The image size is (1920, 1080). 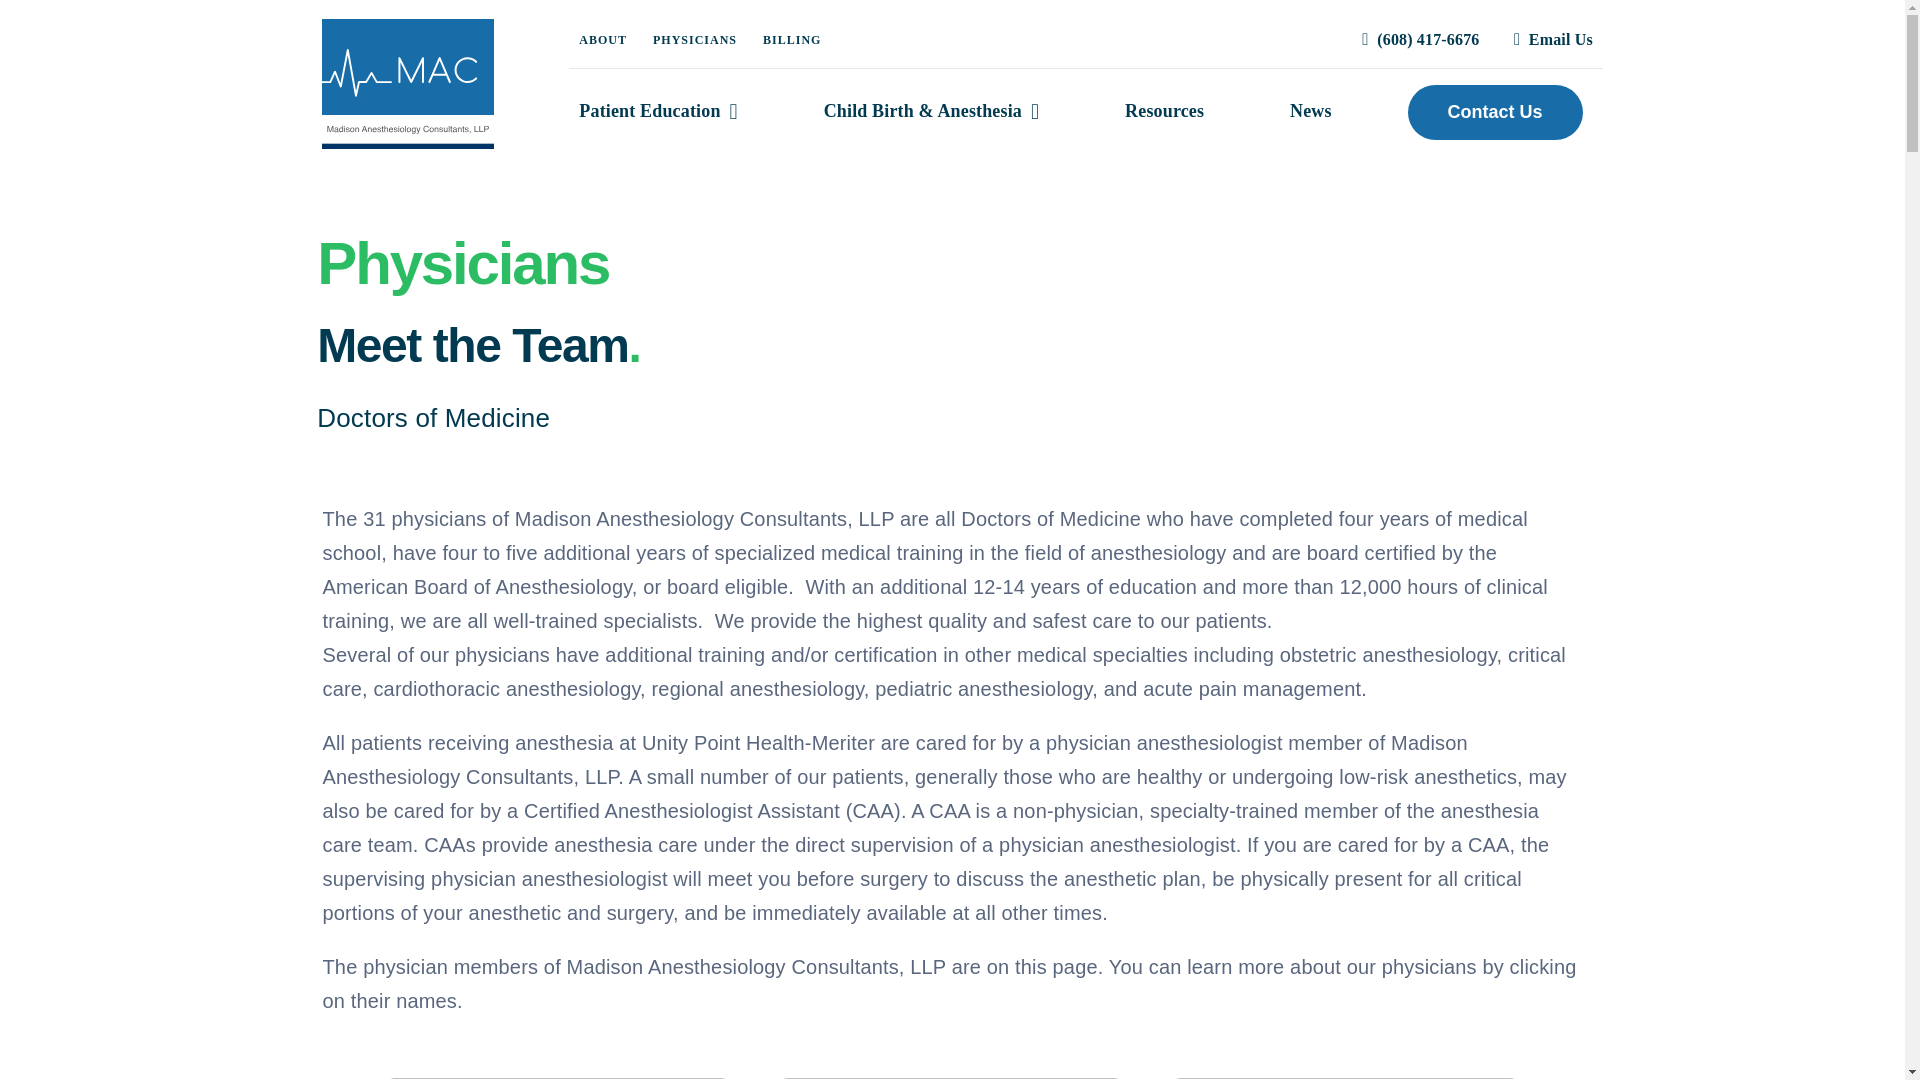 What do you see at coordinates (792, 40) in the screenshot?
I see `BILLING` at bounding box center [792, 40].